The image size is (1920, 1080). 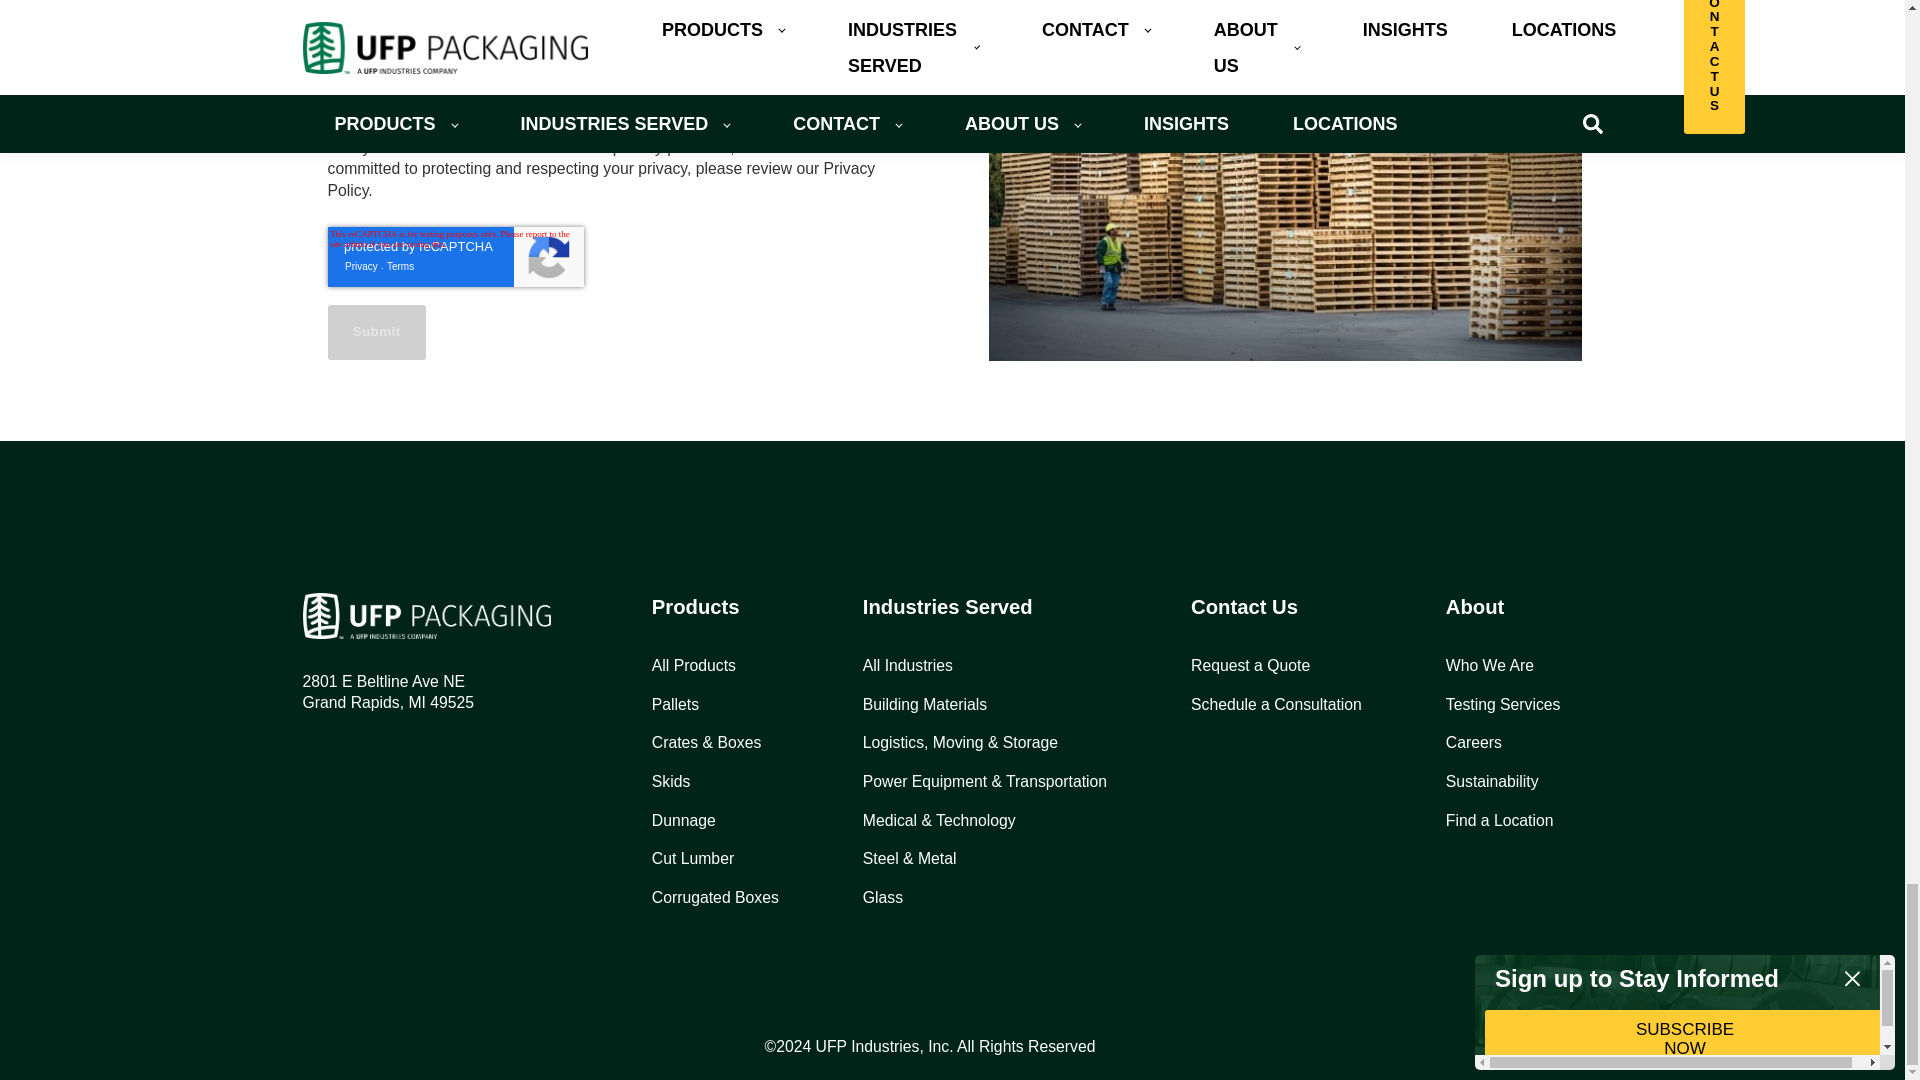 I want to click on reCAPTCHA, so click(x=456, y=256).